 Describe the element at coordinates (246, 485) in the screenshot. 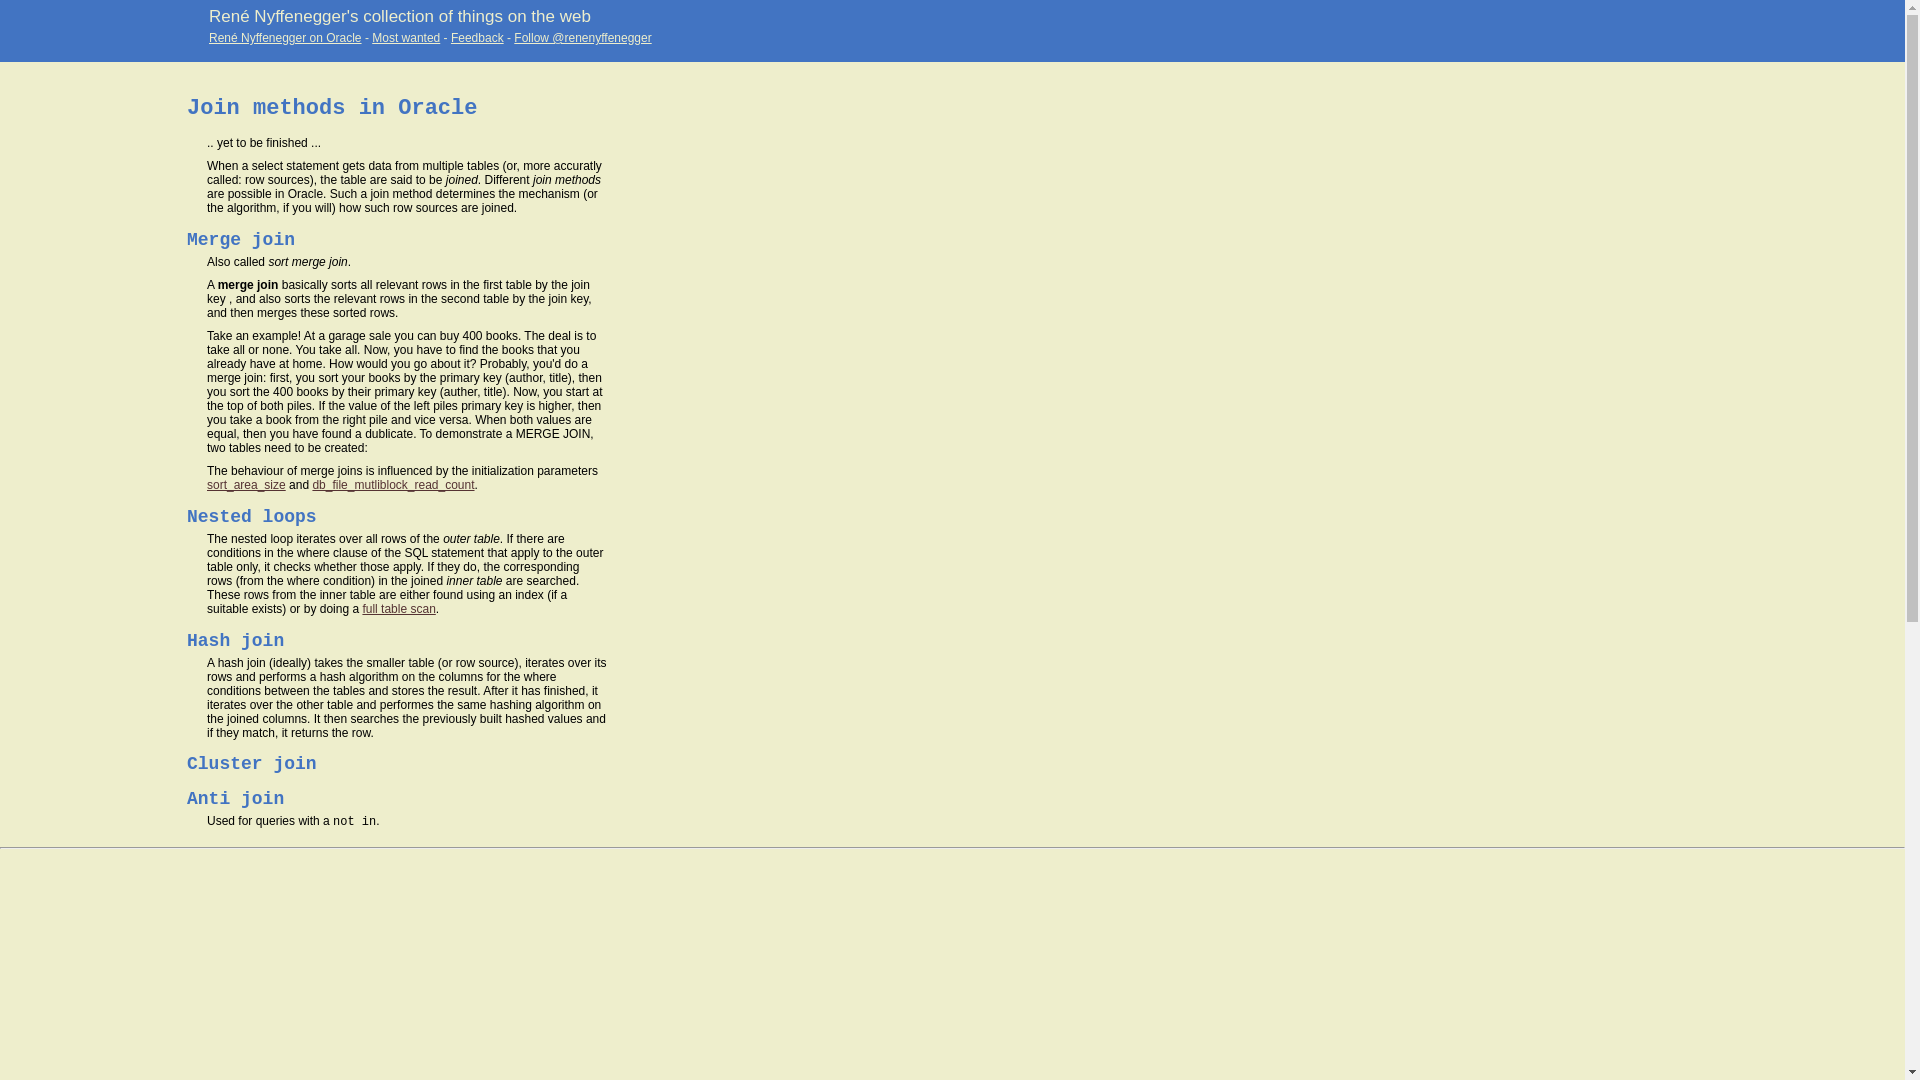

I see `sort_area_size` at that location.